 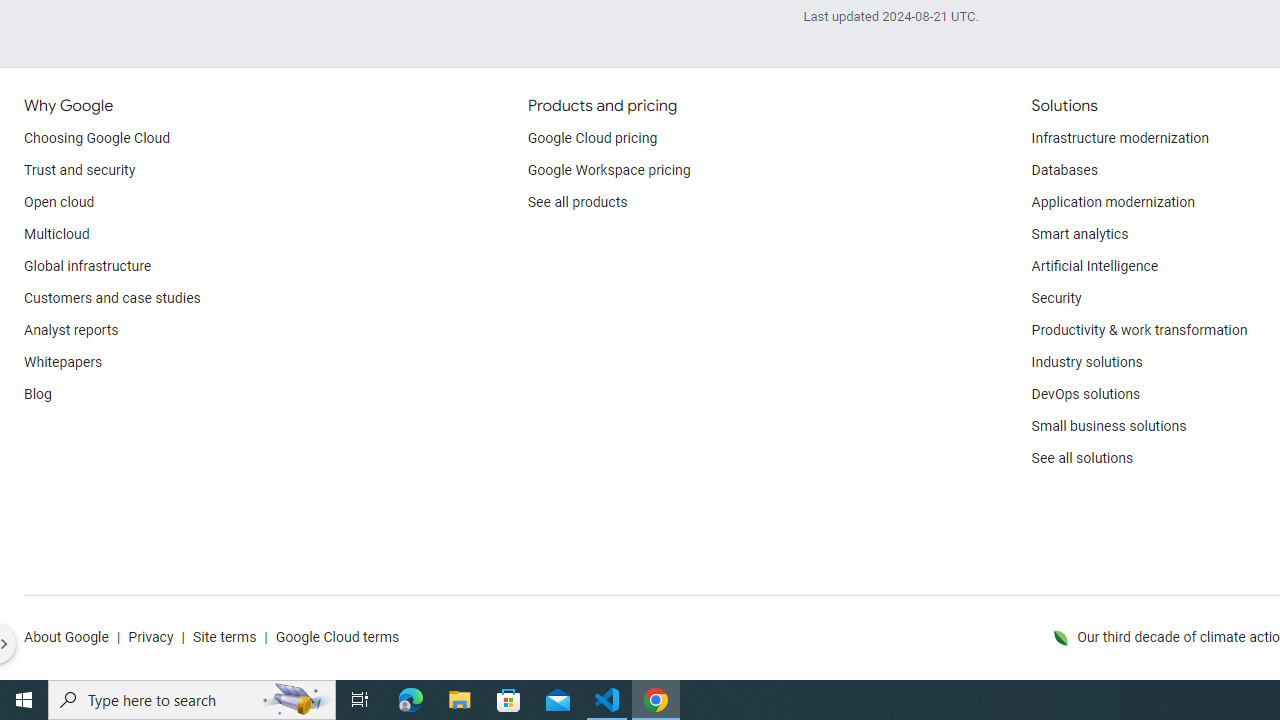 What do you see at coordinates (56, 234) in the screenshot?
I see `Multicloud` at bounding box center [56, 234].